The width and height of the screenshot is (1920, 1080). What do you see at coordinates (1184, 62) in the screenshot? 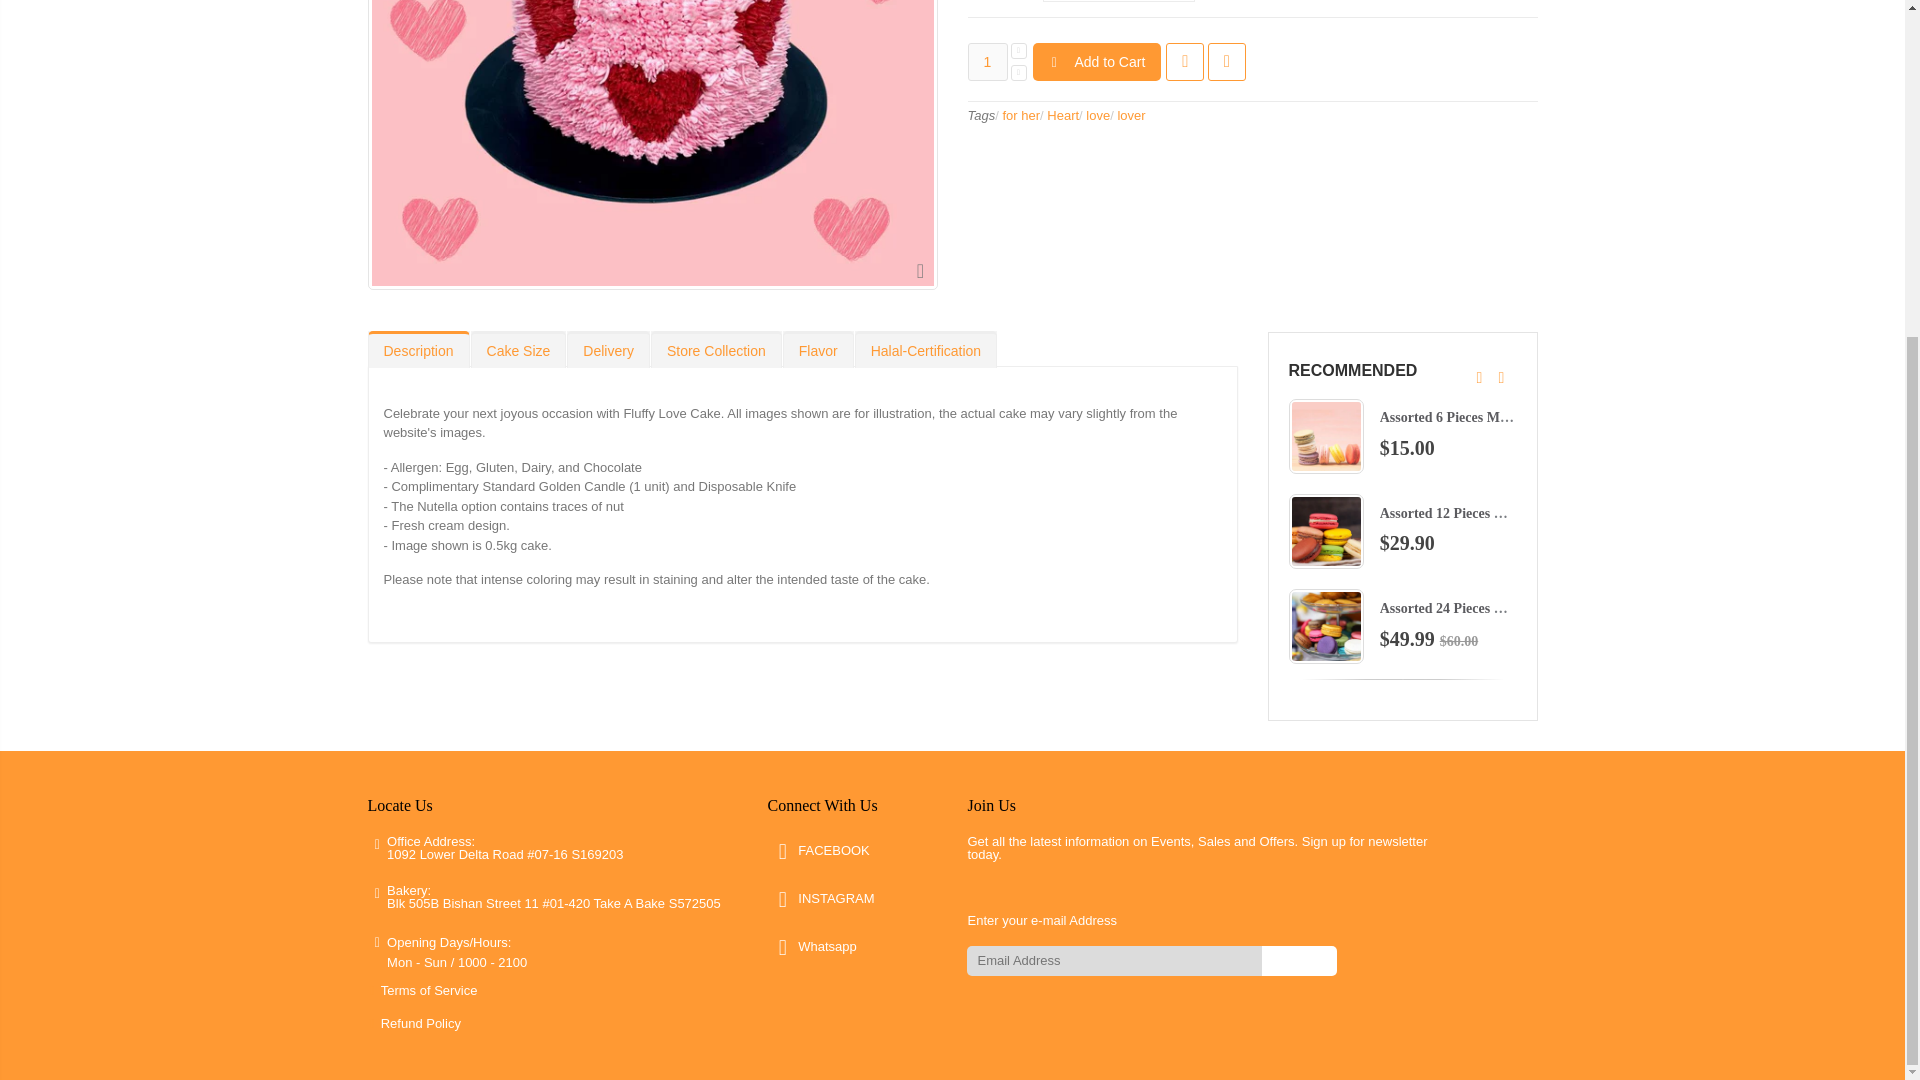
I see `Add to wishlist` at bounding box center [1184, 62].